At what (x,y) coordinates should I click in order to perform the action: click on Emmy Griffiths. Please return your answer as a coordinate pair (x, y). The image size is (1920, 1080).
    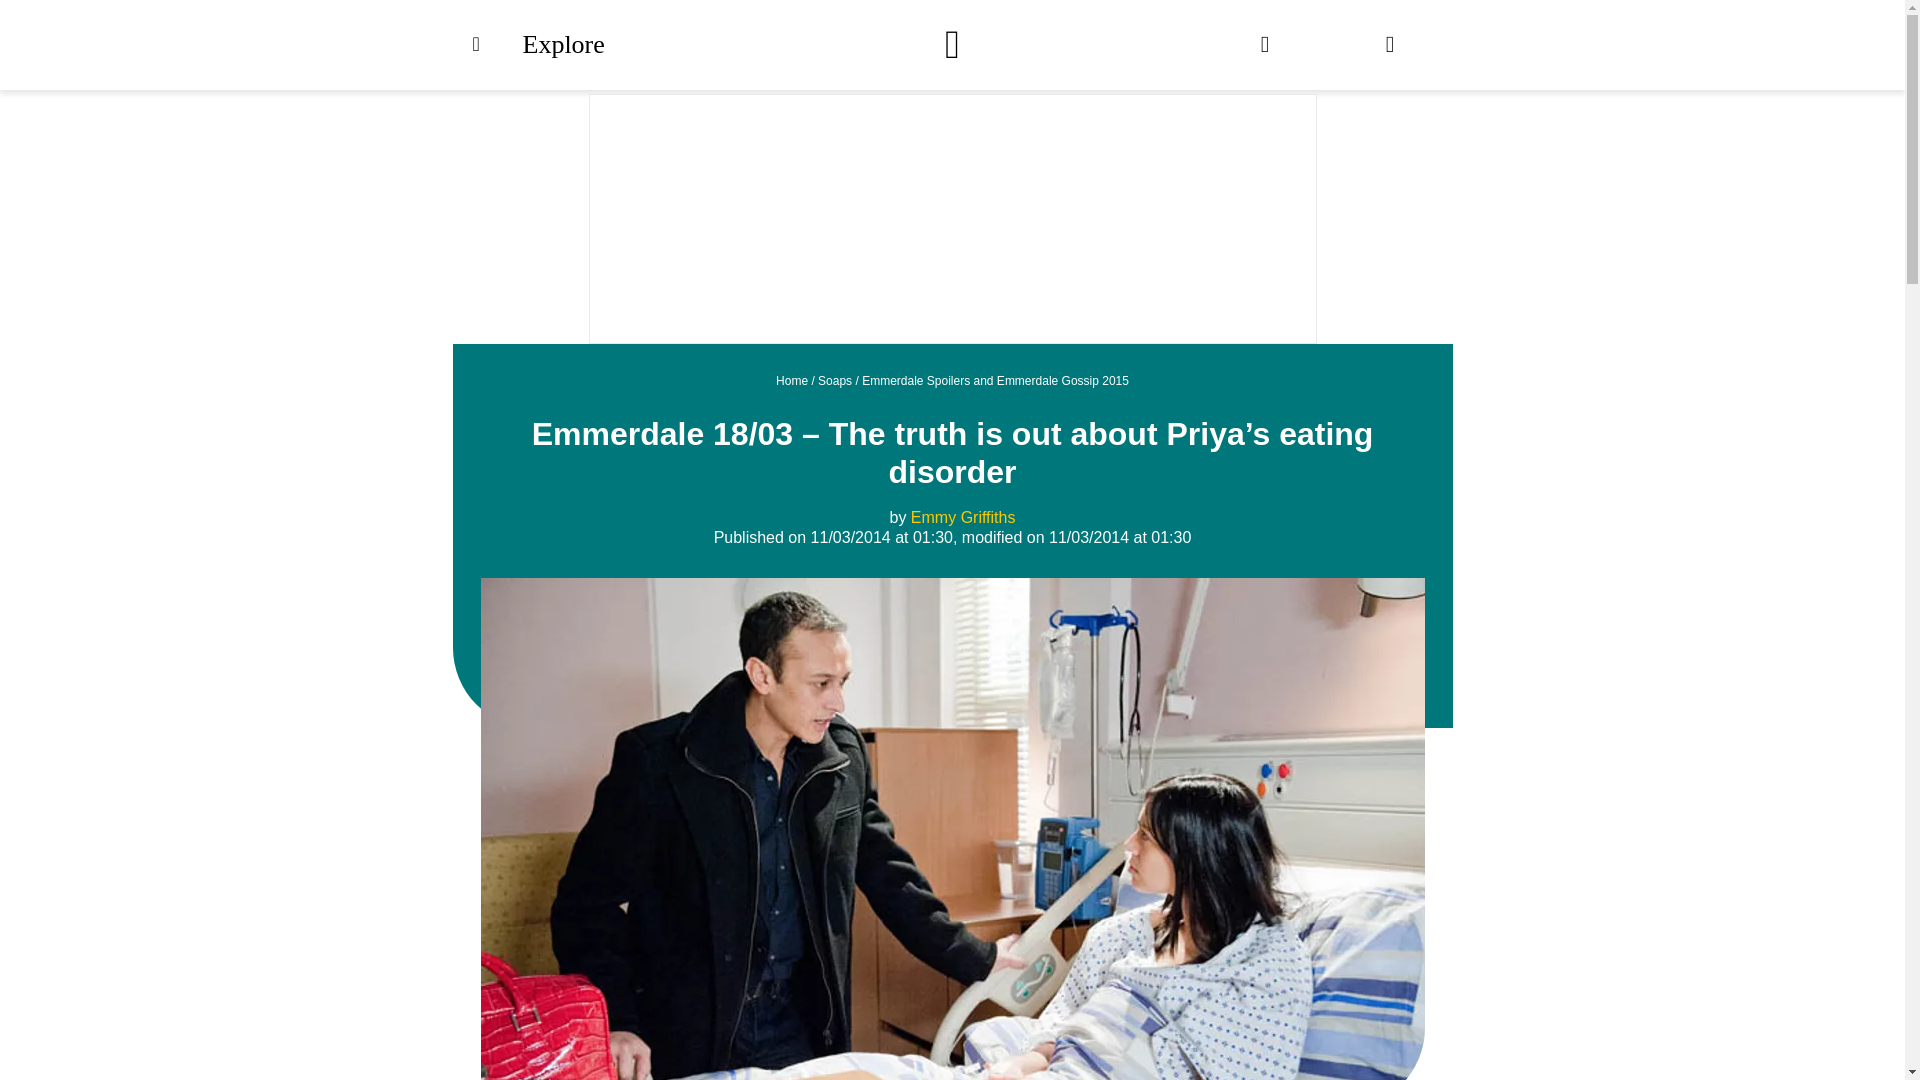
    Looking at the image, I should click on (962, 516).